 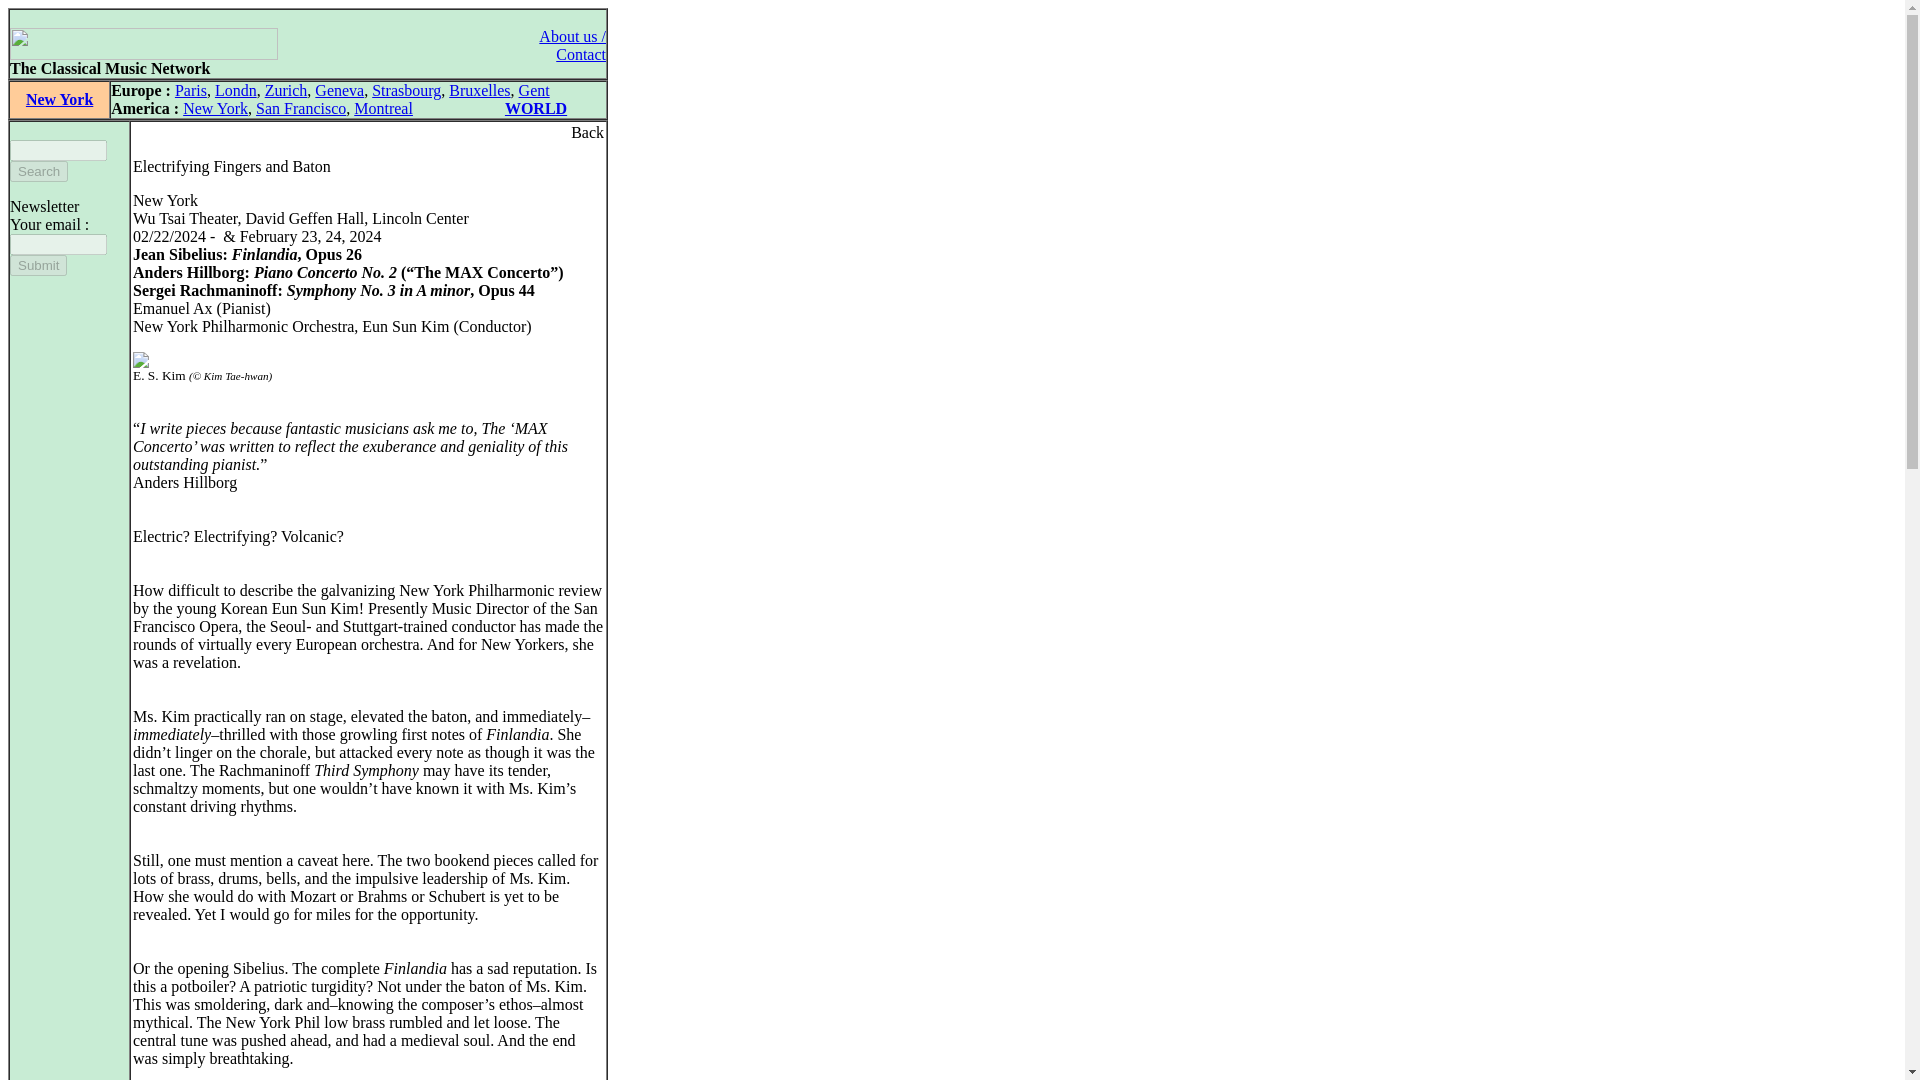 What do you see at coordinates (406, 90) in the screenshot?
I see `Strasbourg` at bounding box center [406, 90].